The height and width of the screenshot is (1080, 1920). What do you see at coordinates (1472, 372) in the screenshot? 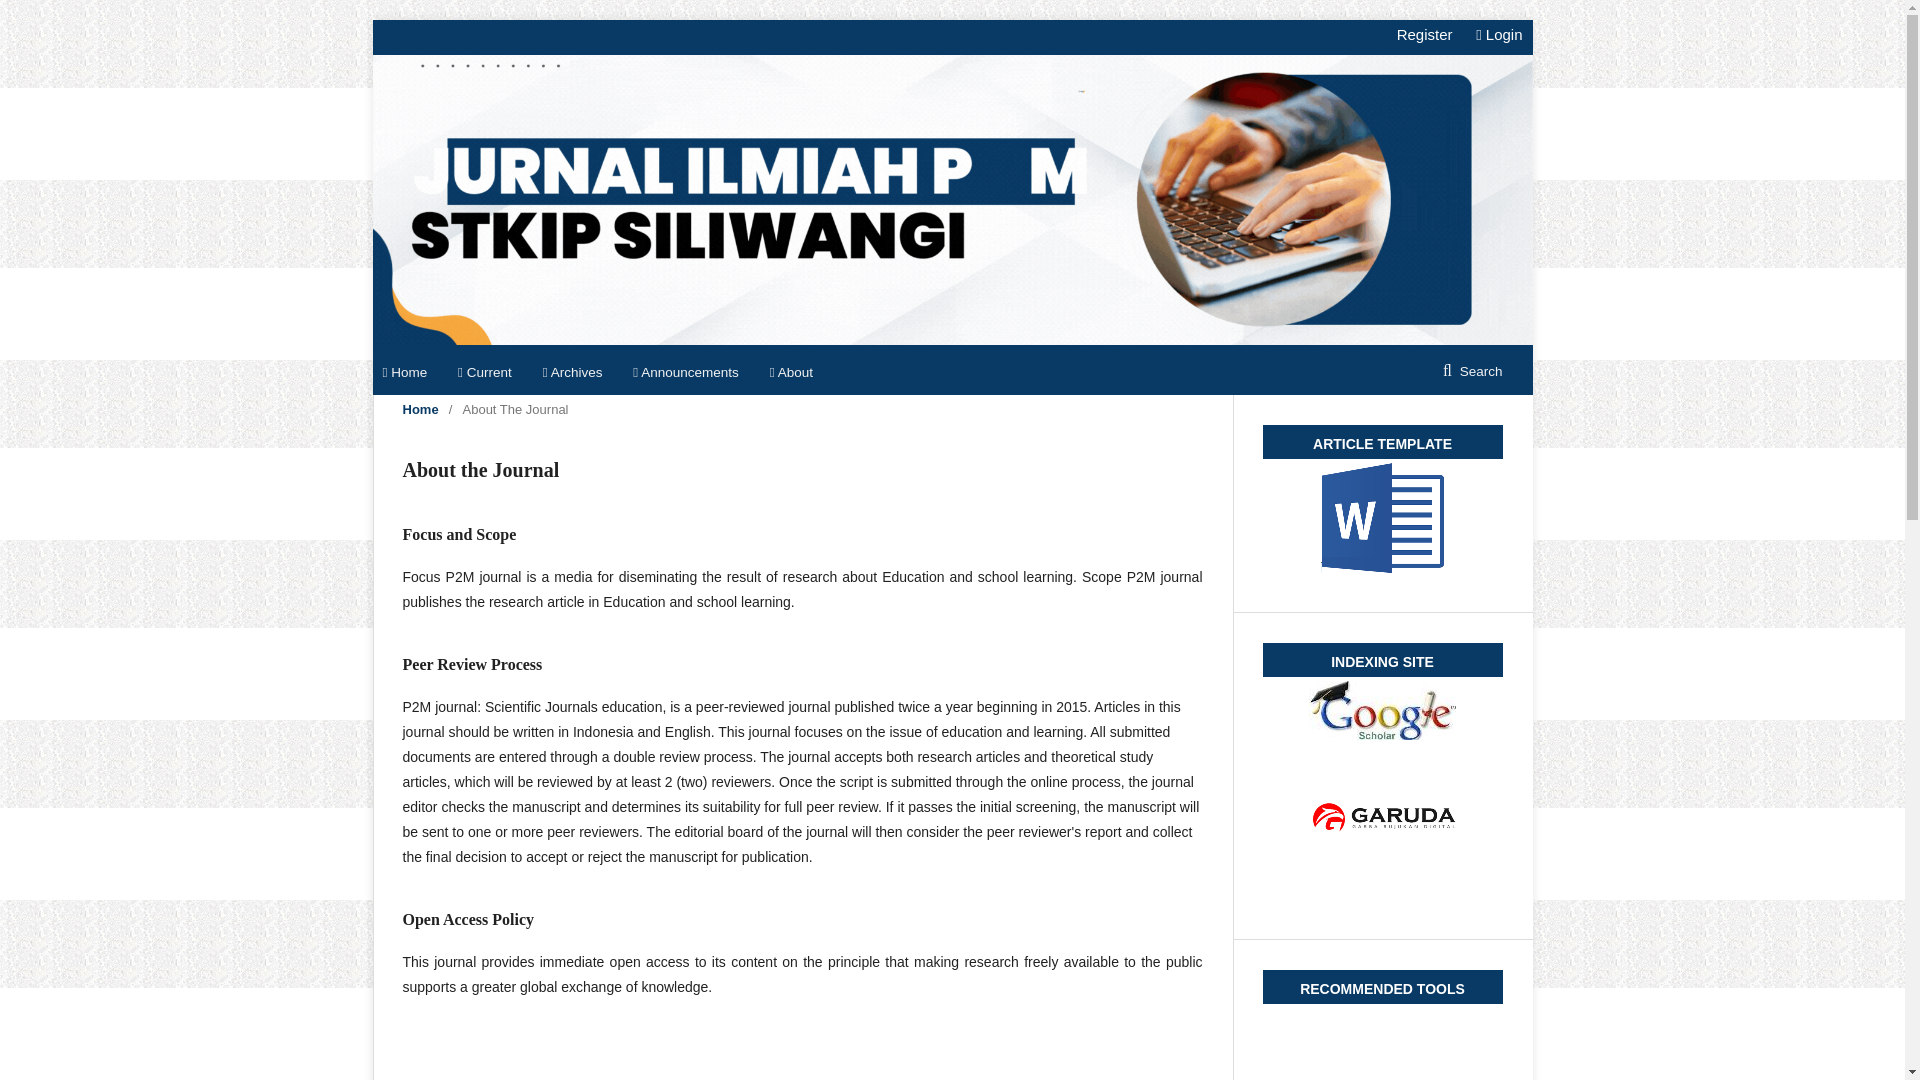
I see `Search` at bounding box center [1472, 372].